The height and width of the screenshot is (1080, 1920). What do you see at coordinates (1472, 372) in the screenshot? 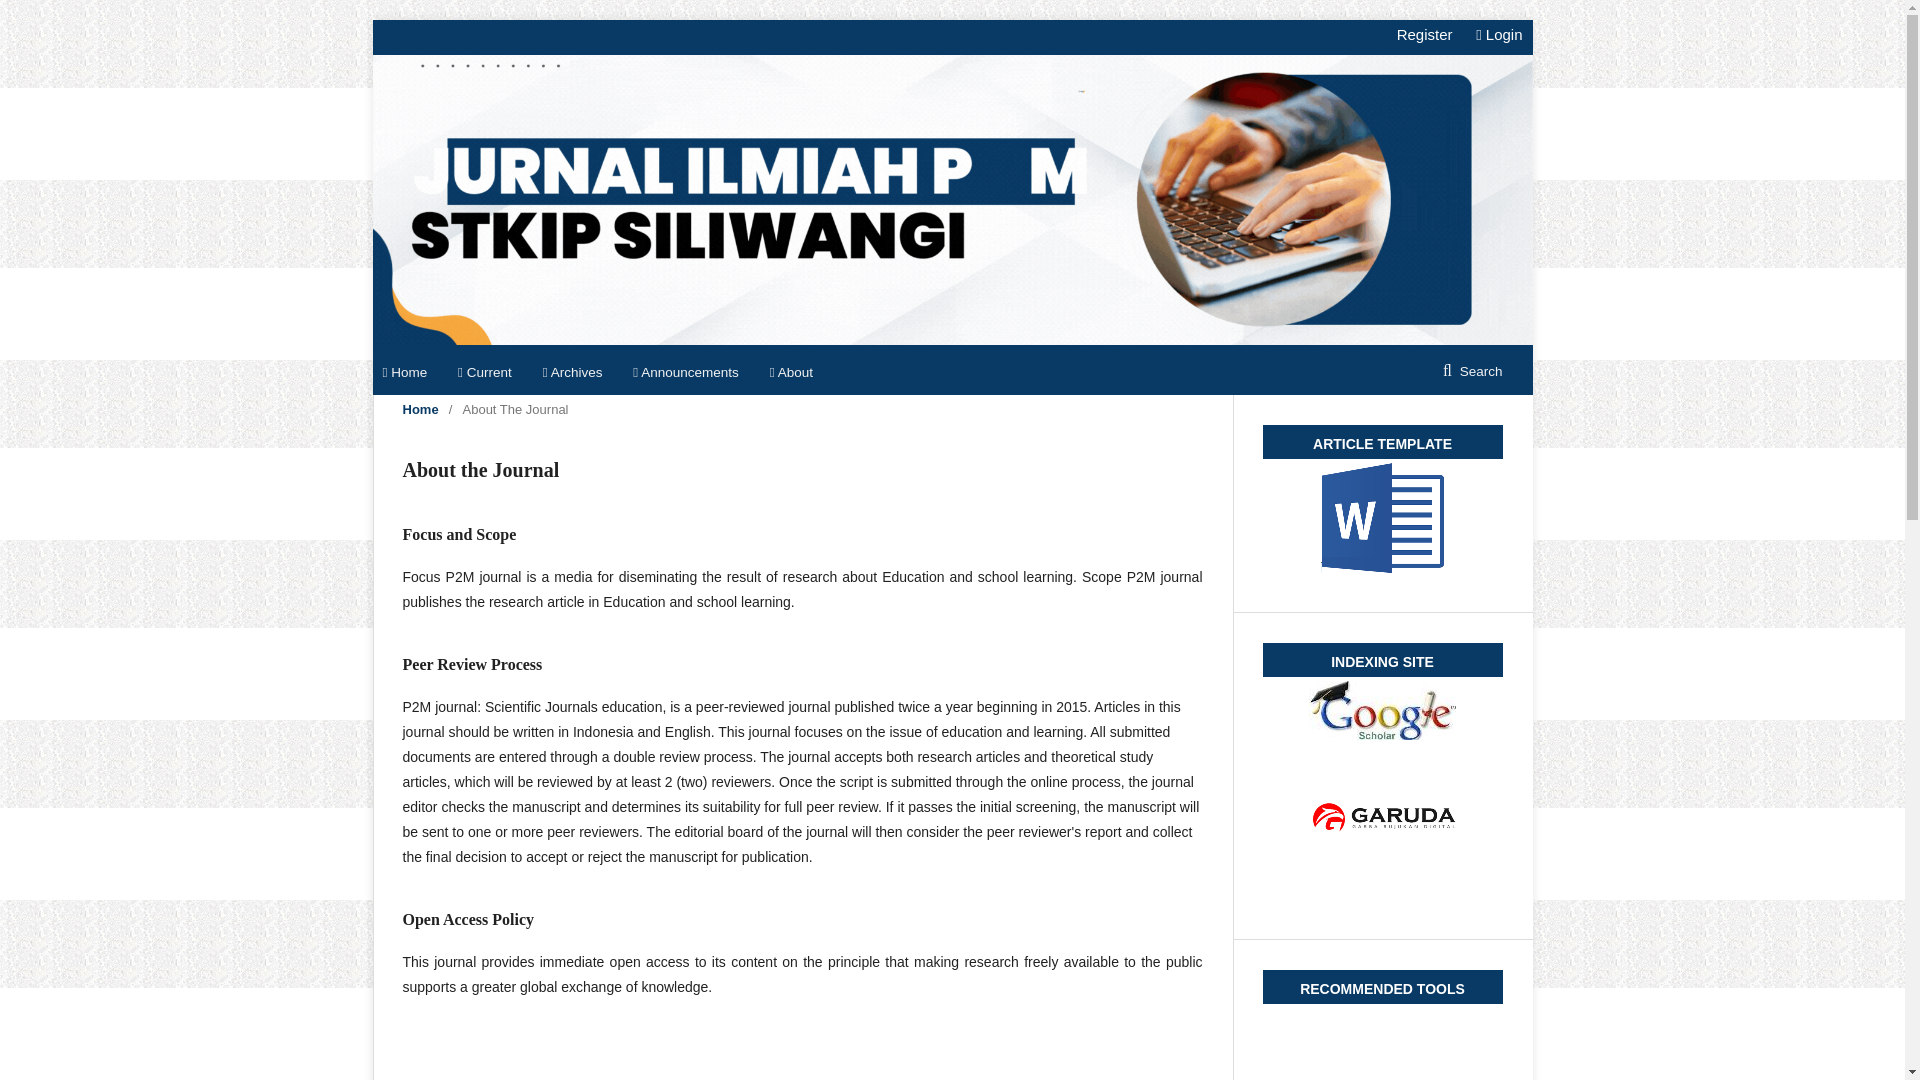
I see `Search` at bounding box center [1472, 372].